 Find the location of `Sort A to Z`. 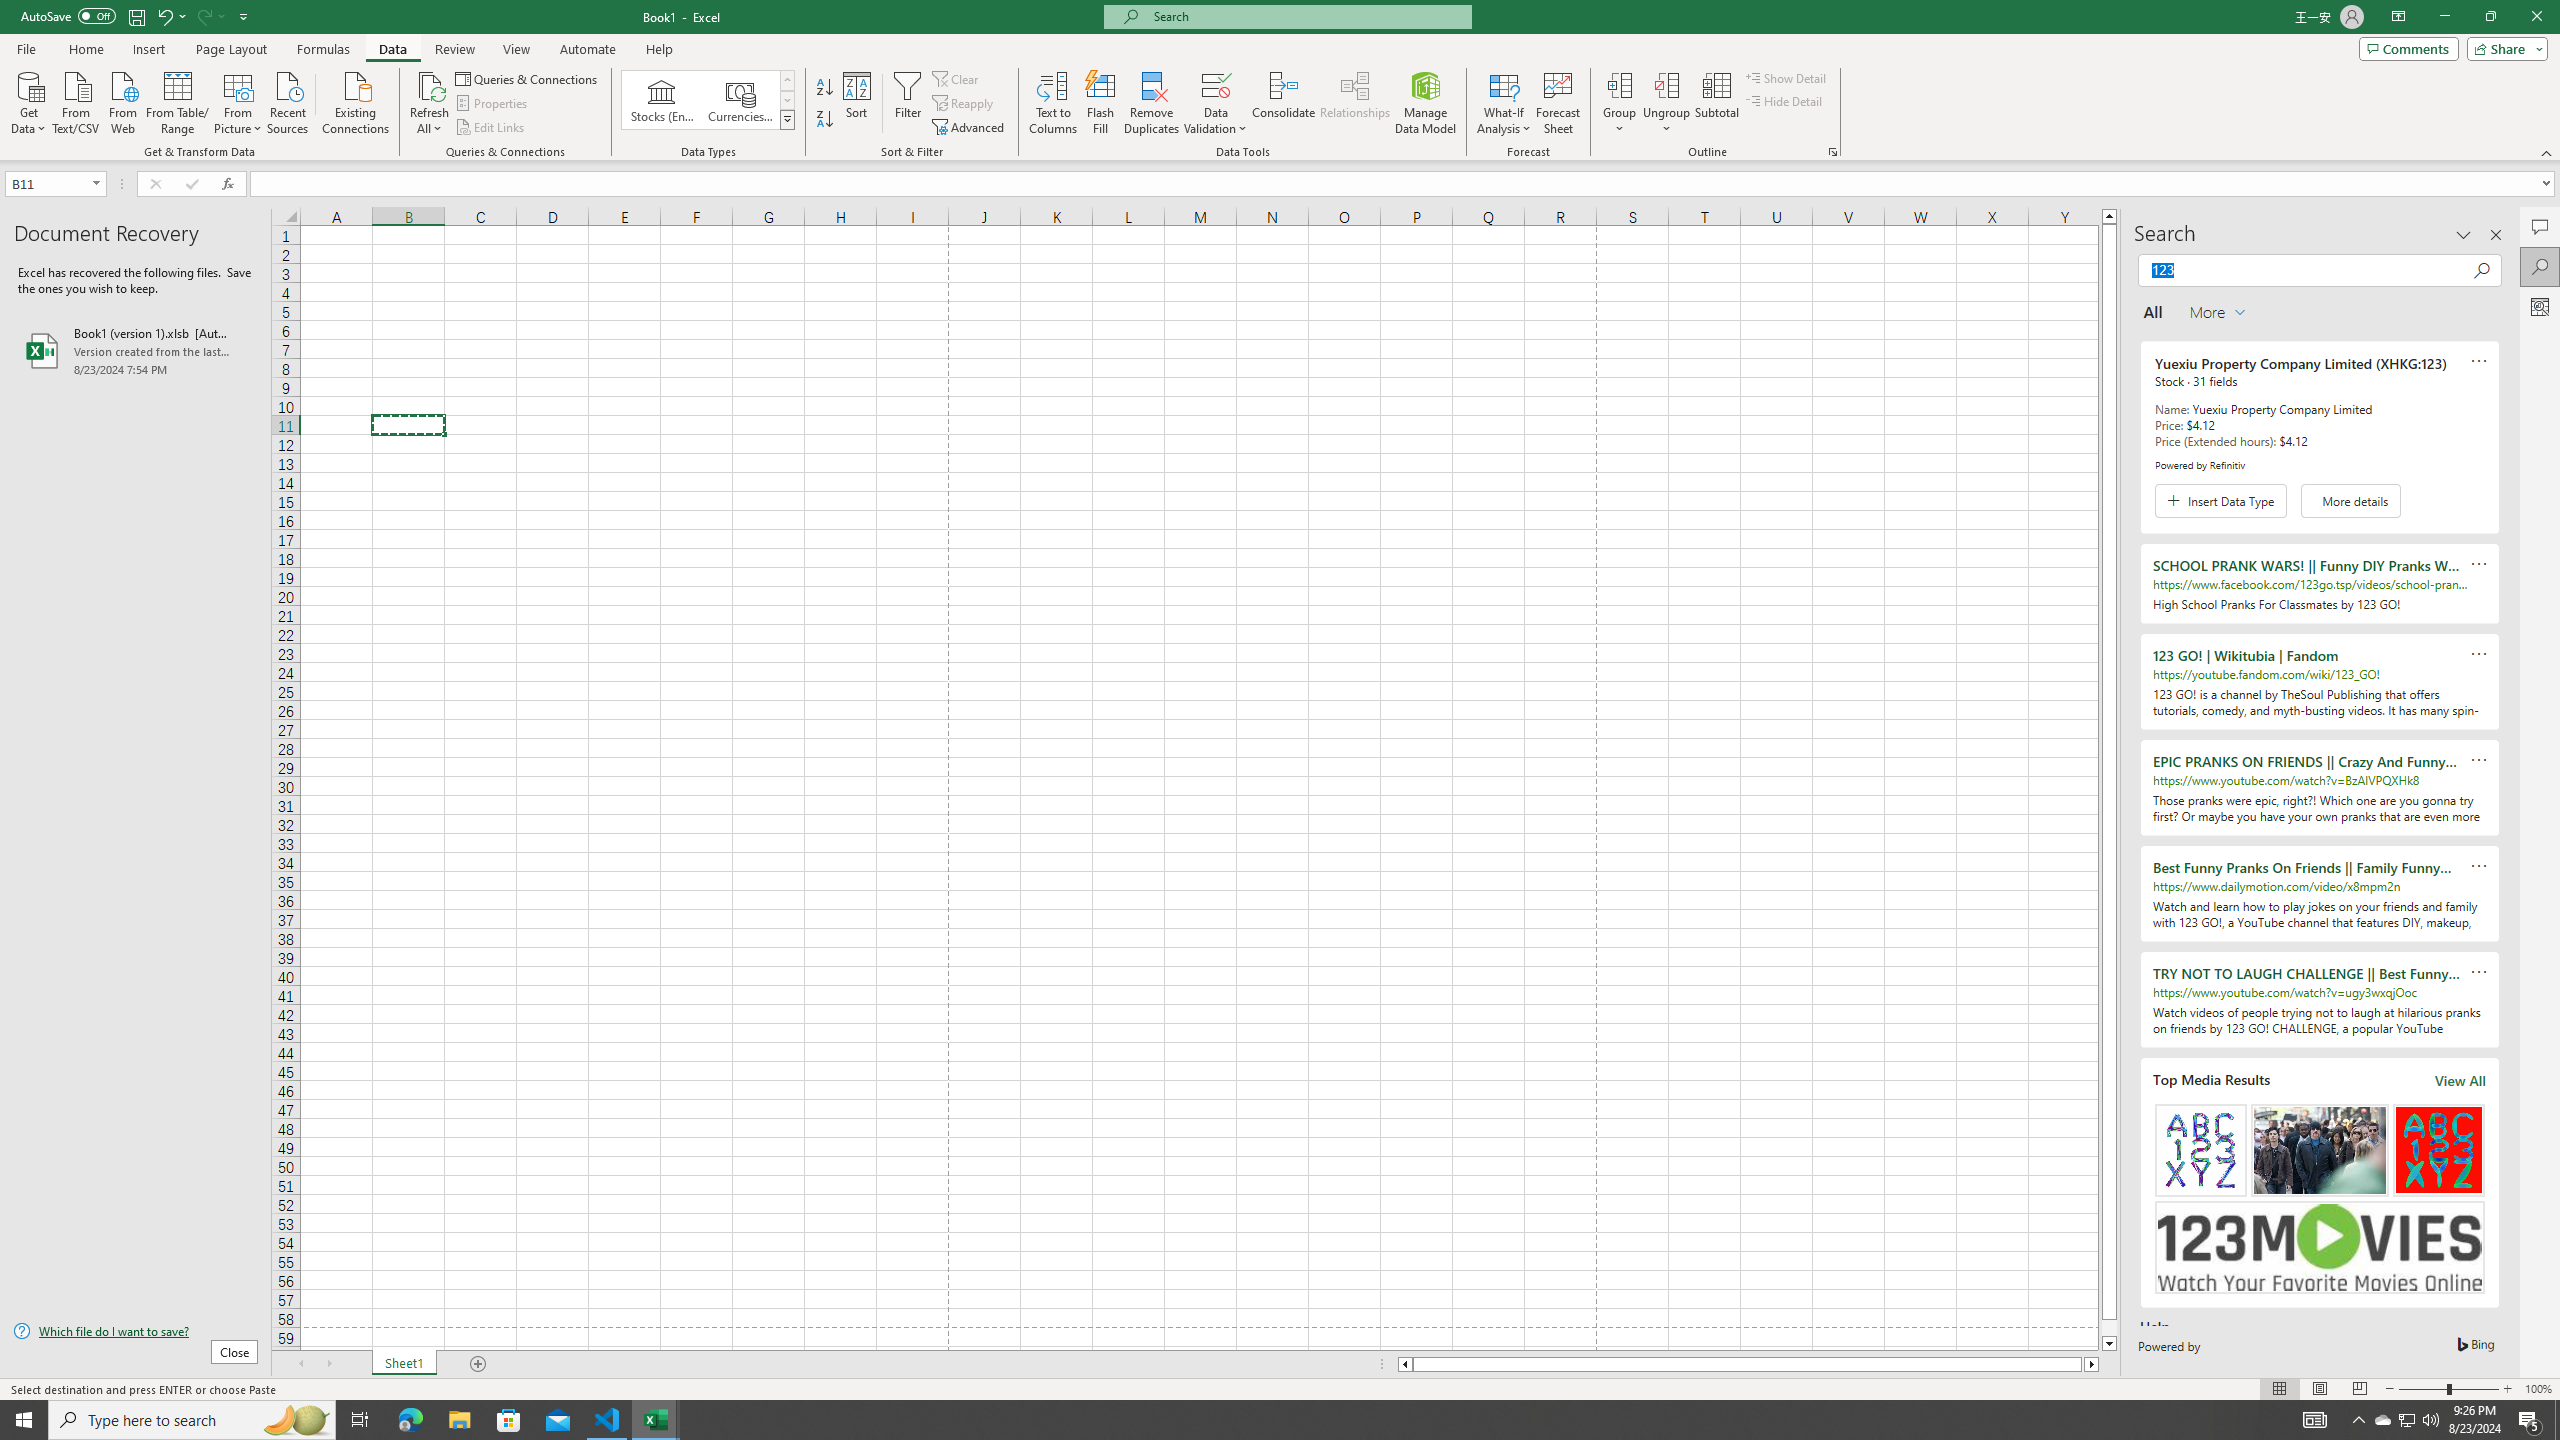

Sort A to Z is located at coordinates (826, 88).